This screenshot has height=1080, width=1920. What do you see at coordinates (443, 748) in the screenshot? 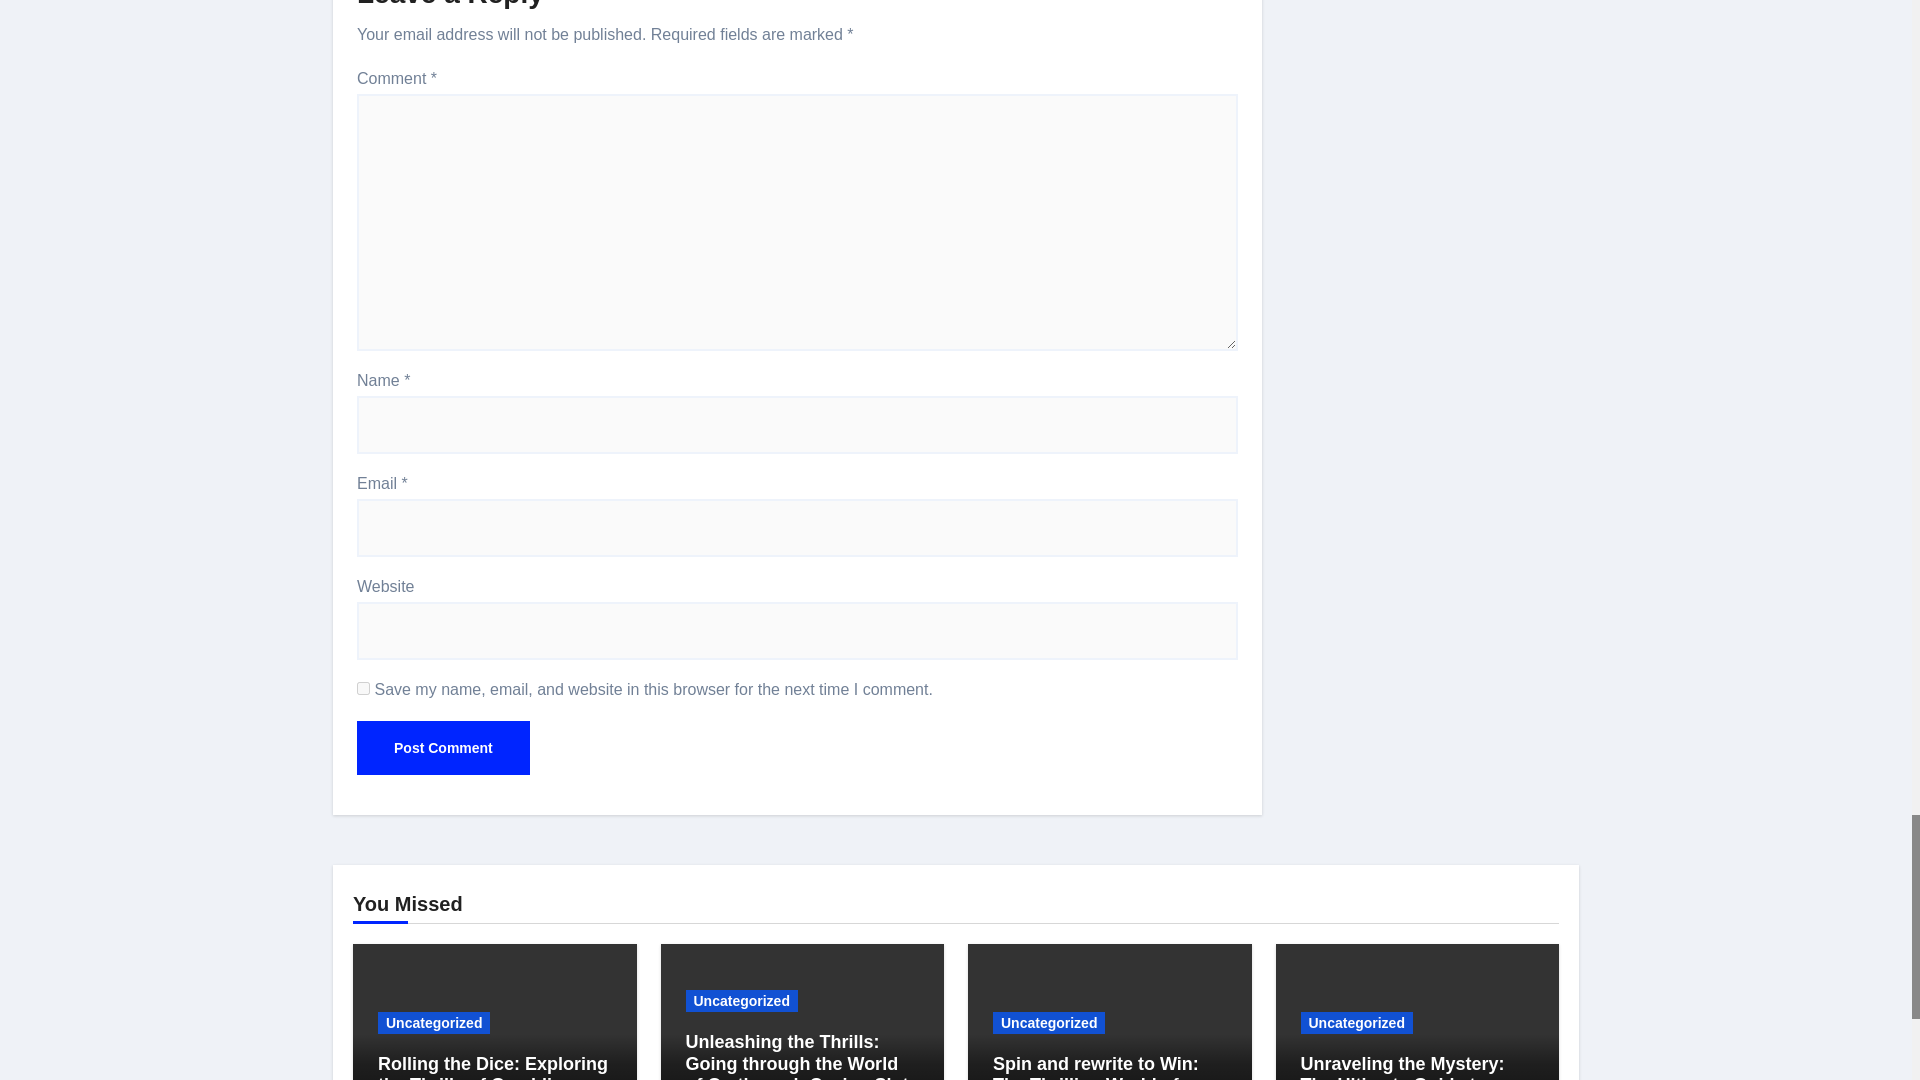
I see `Post Comment` at bounding box center [443, 748].